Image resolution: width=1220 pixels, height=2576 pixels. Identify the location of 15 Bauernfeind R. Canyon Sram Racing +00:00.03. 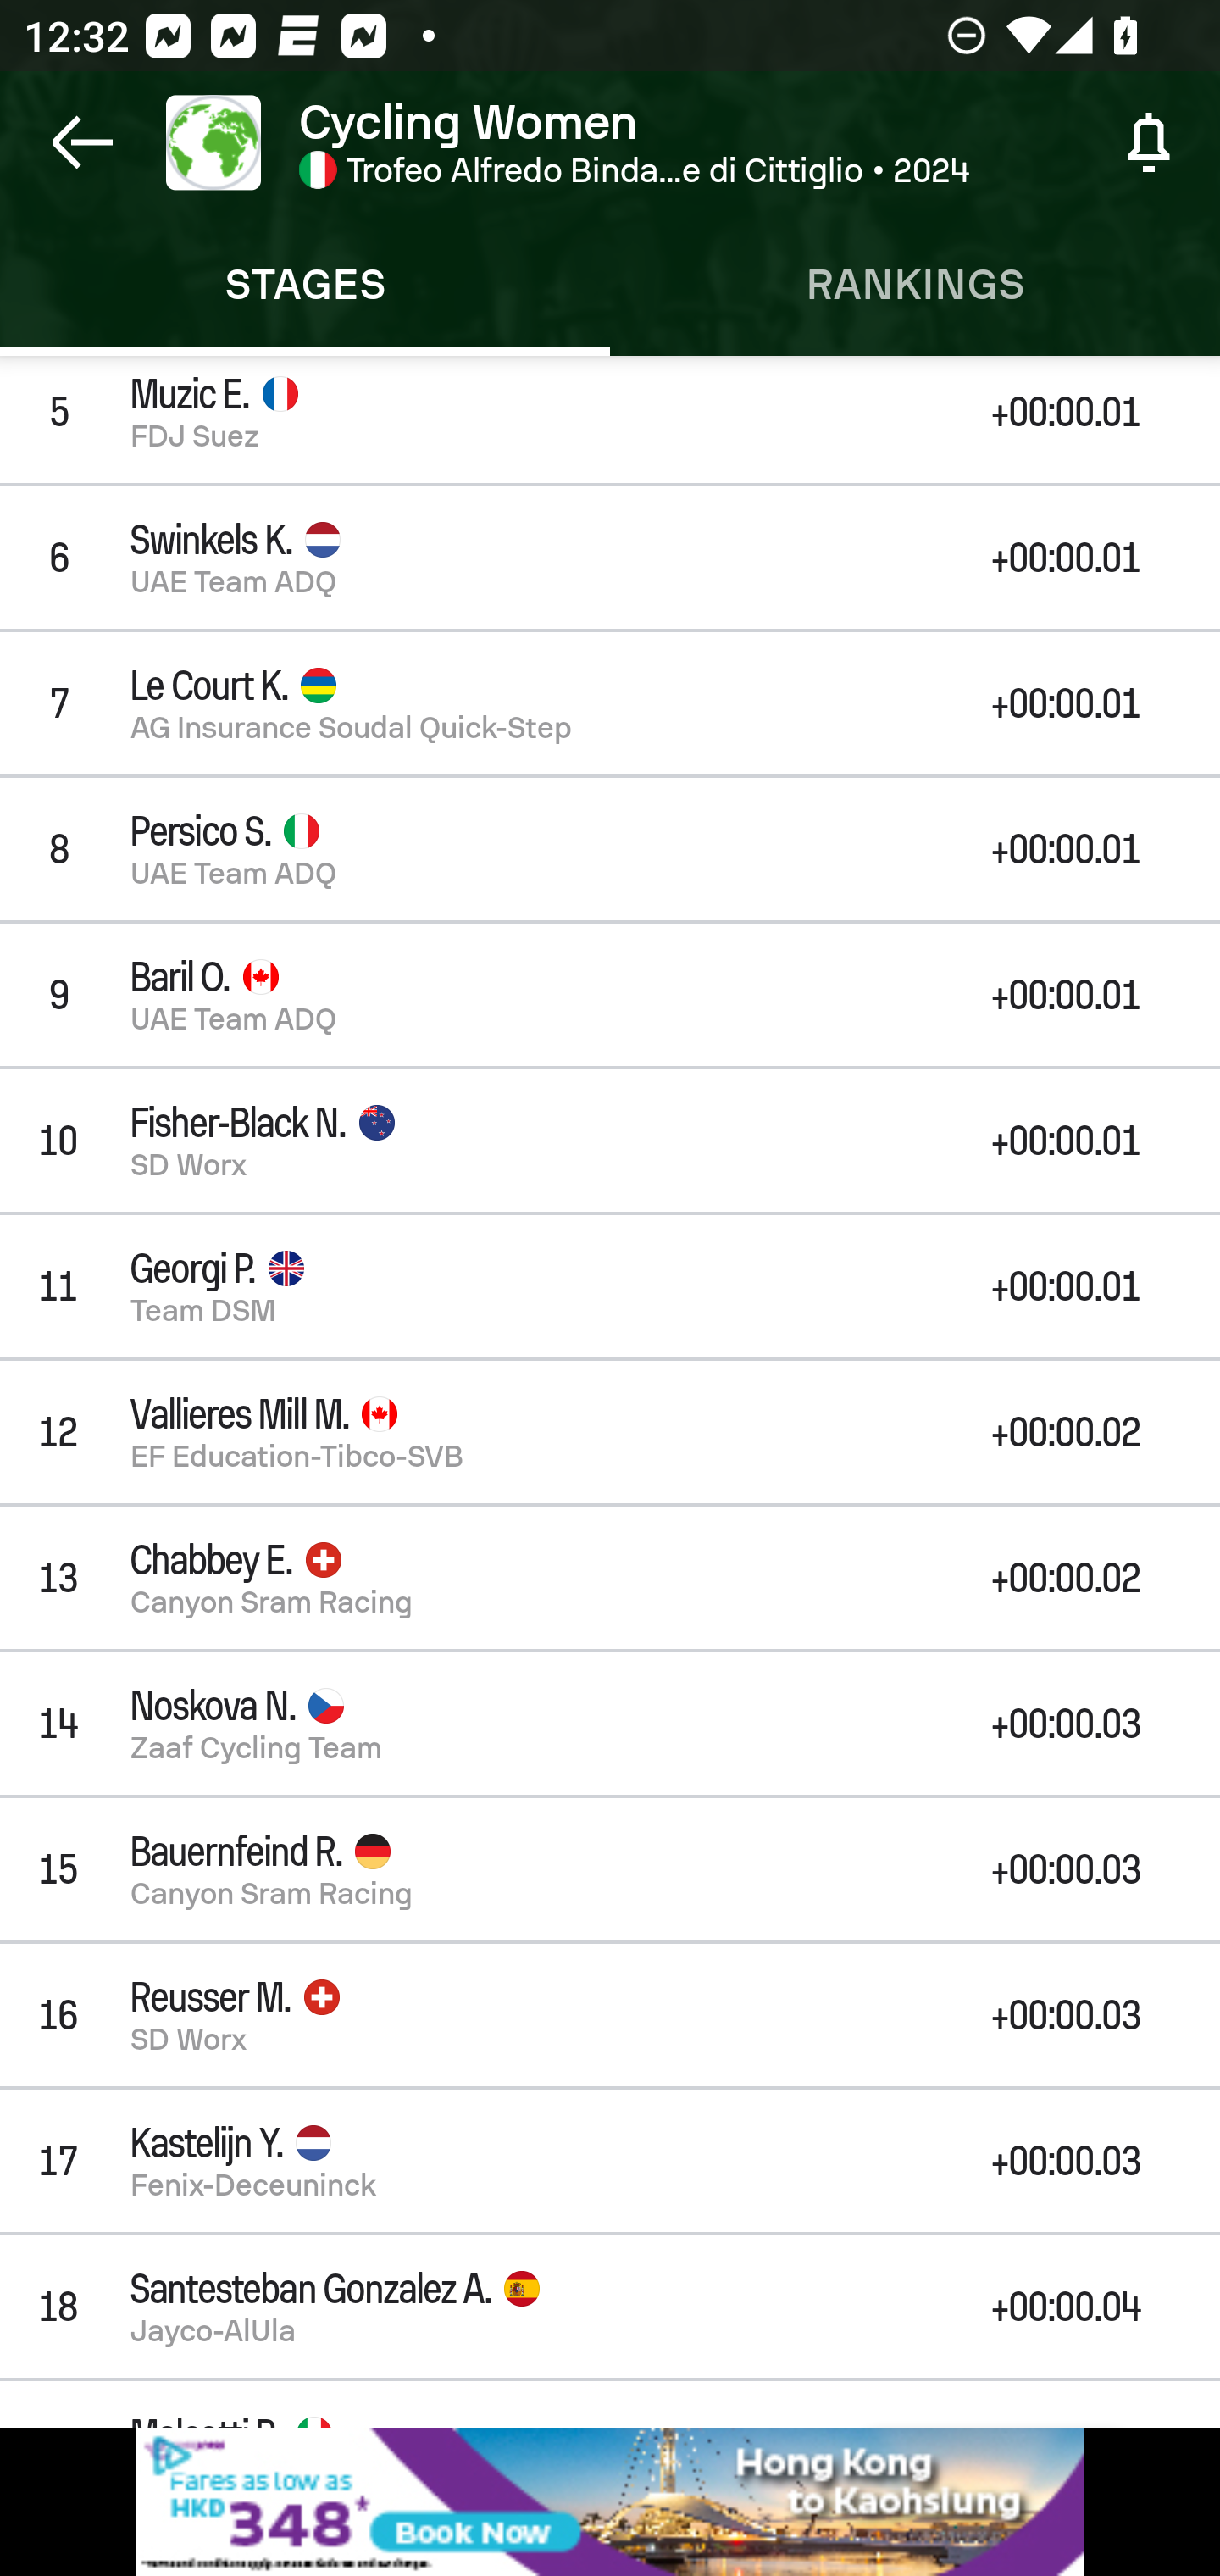
(610, 1868).